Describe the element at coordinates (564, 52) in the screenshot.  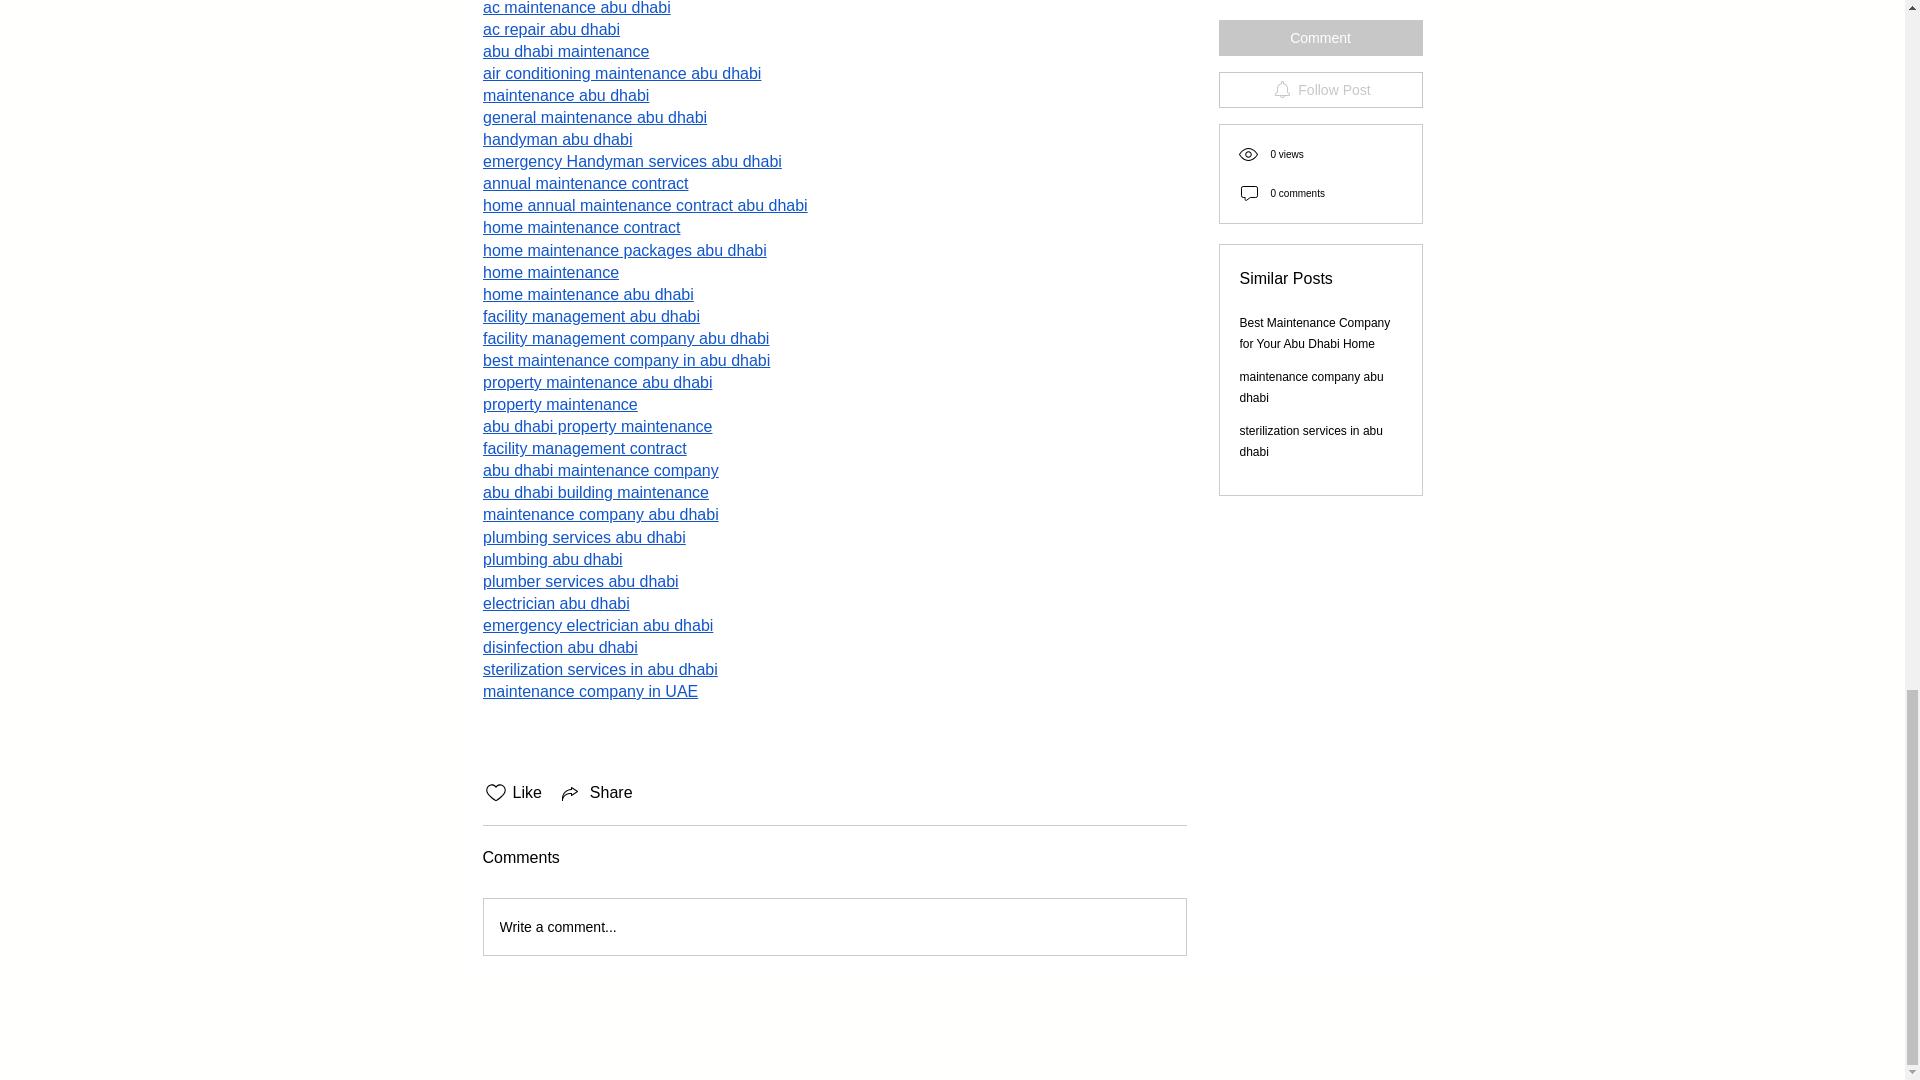
I see `abu dhabi maintenance` at that location.